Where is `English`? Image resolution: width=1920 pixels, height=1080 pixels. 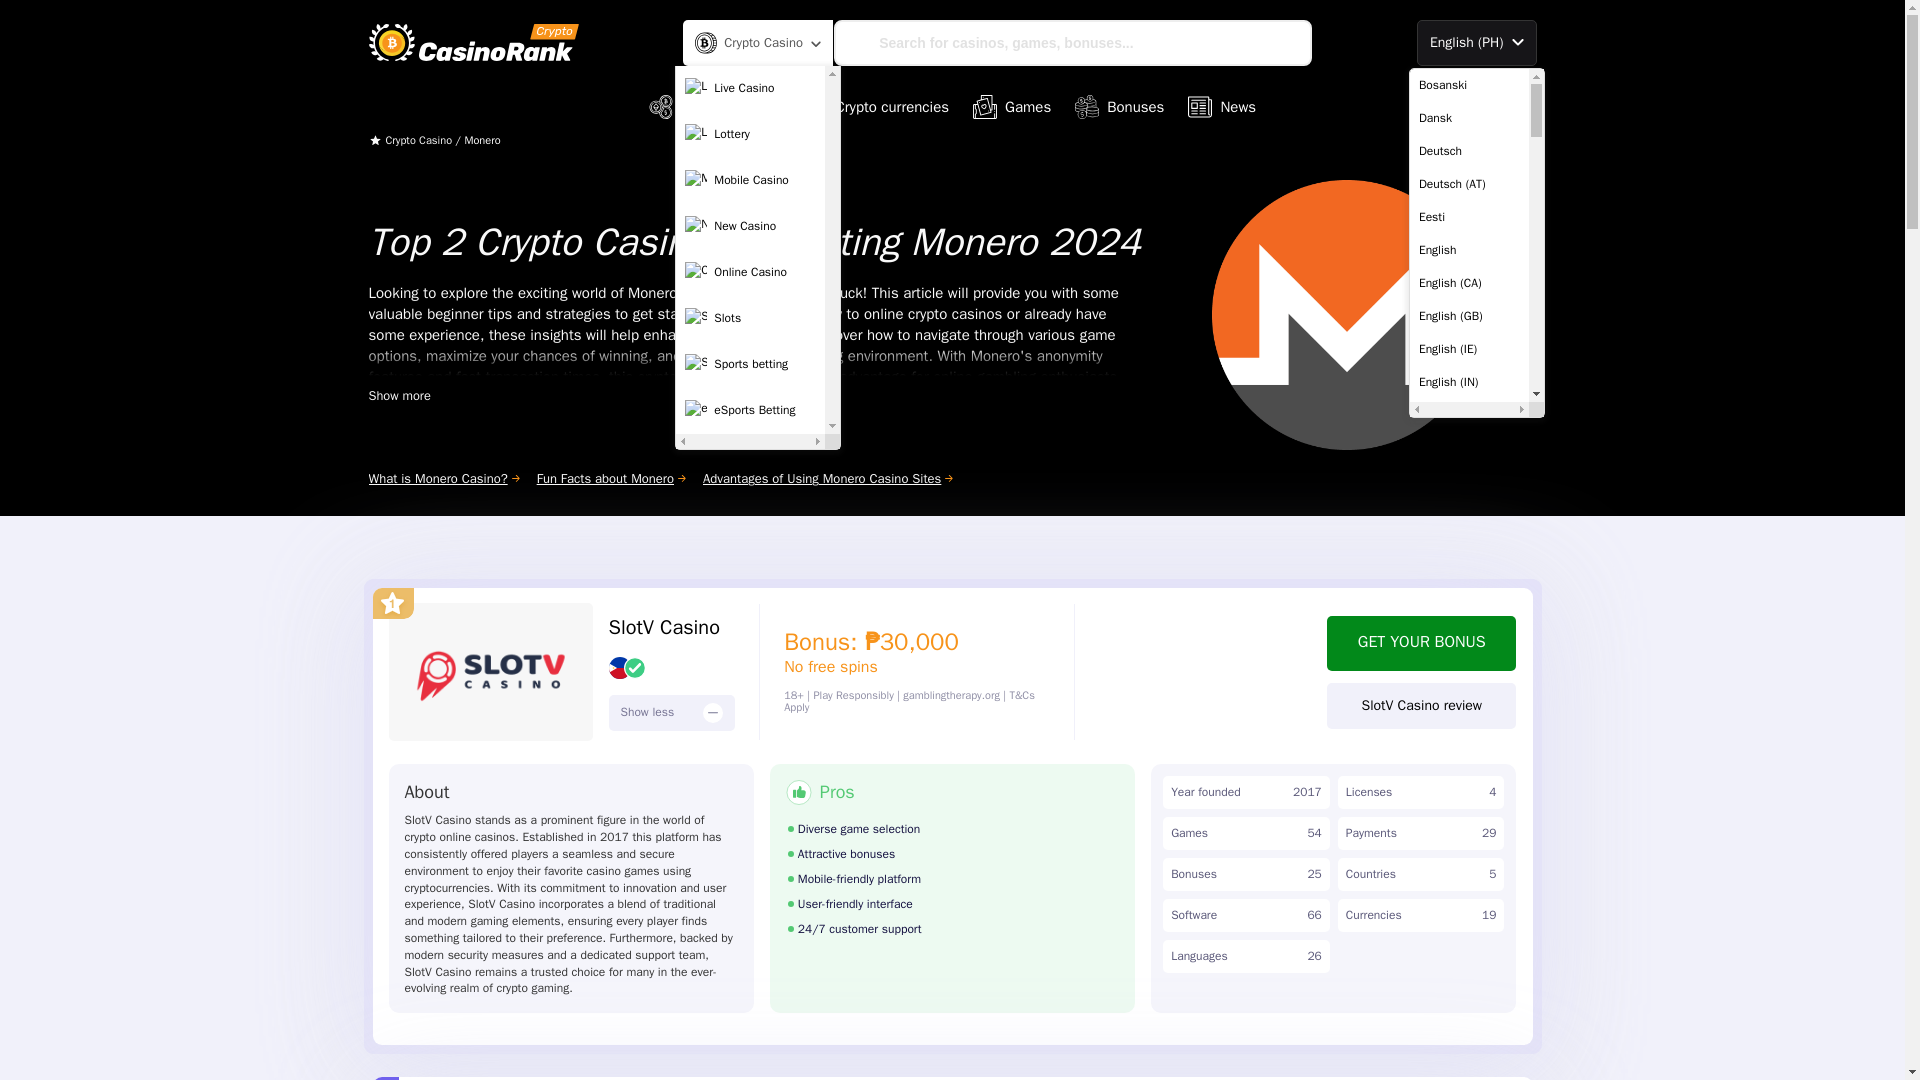 English is located at coordinates (1468, 250).